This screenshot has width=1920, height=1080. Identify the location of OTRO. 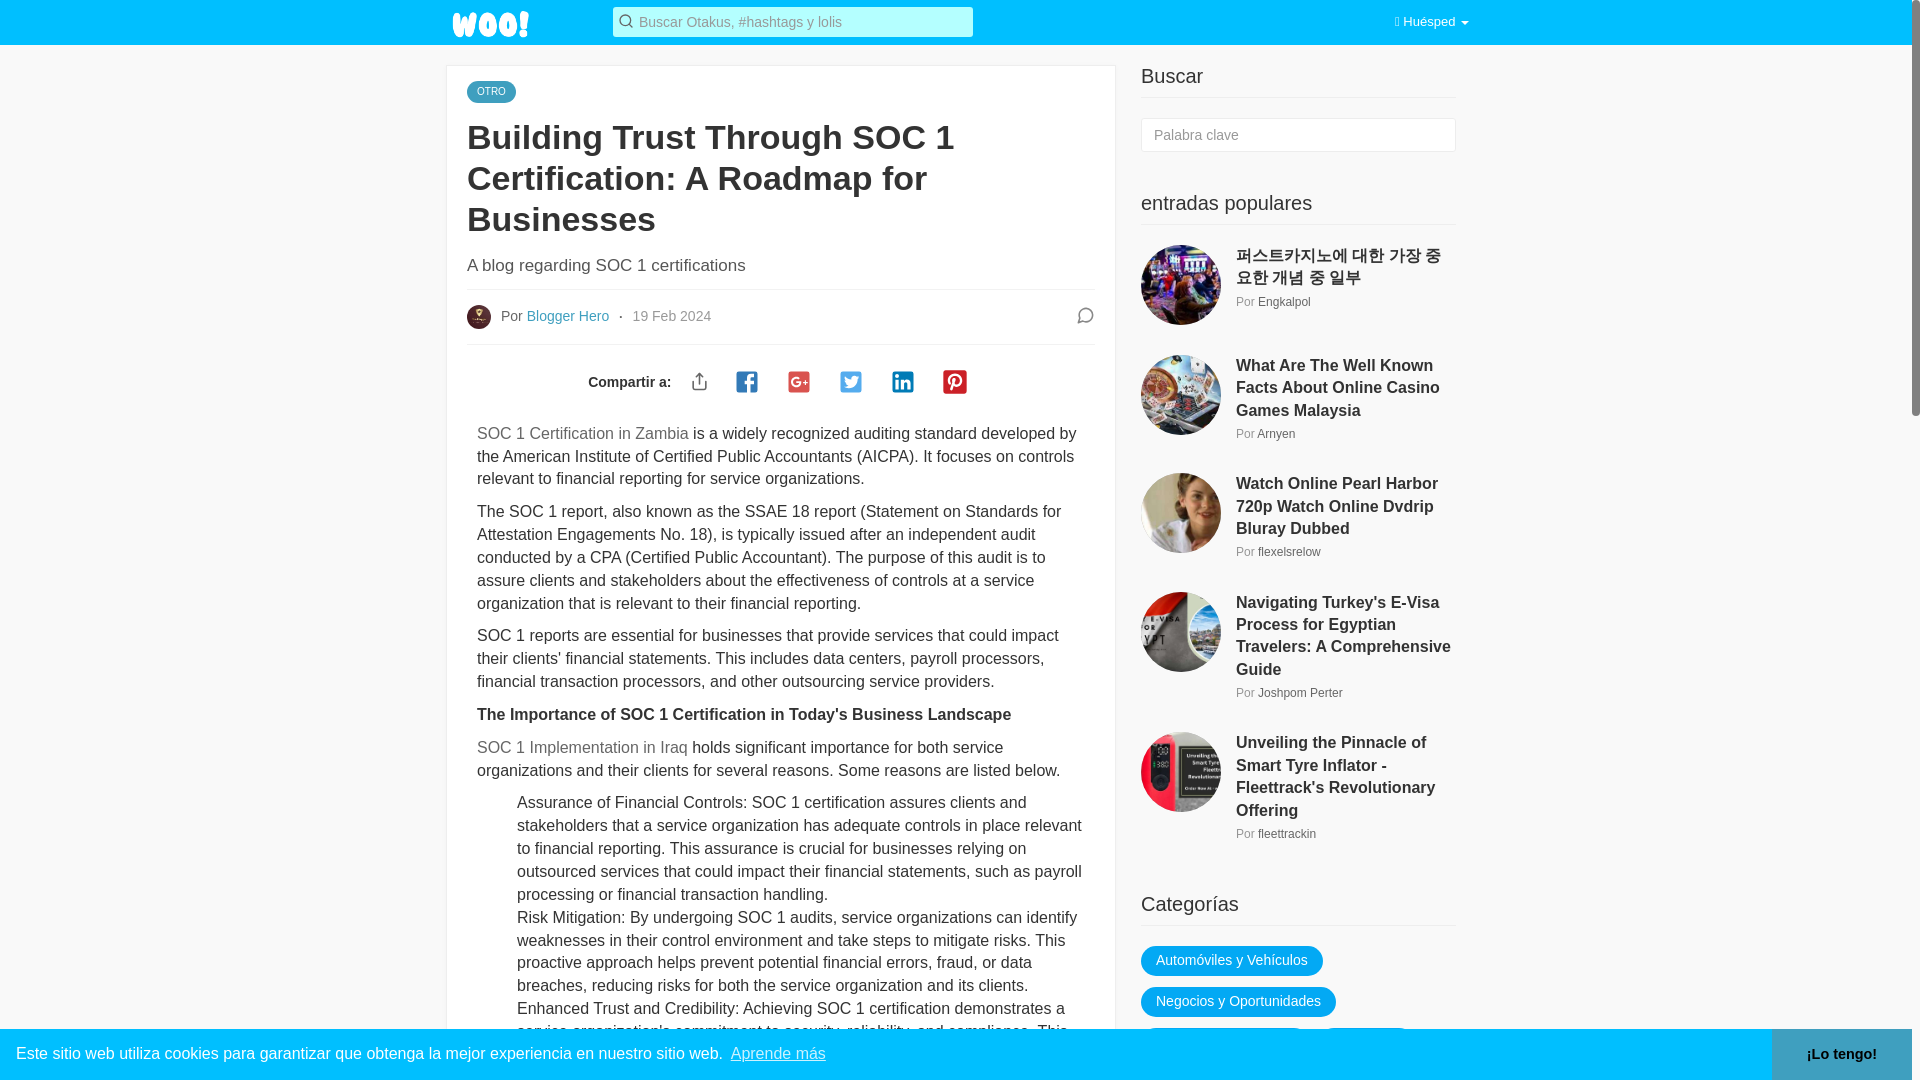
(491, 90).